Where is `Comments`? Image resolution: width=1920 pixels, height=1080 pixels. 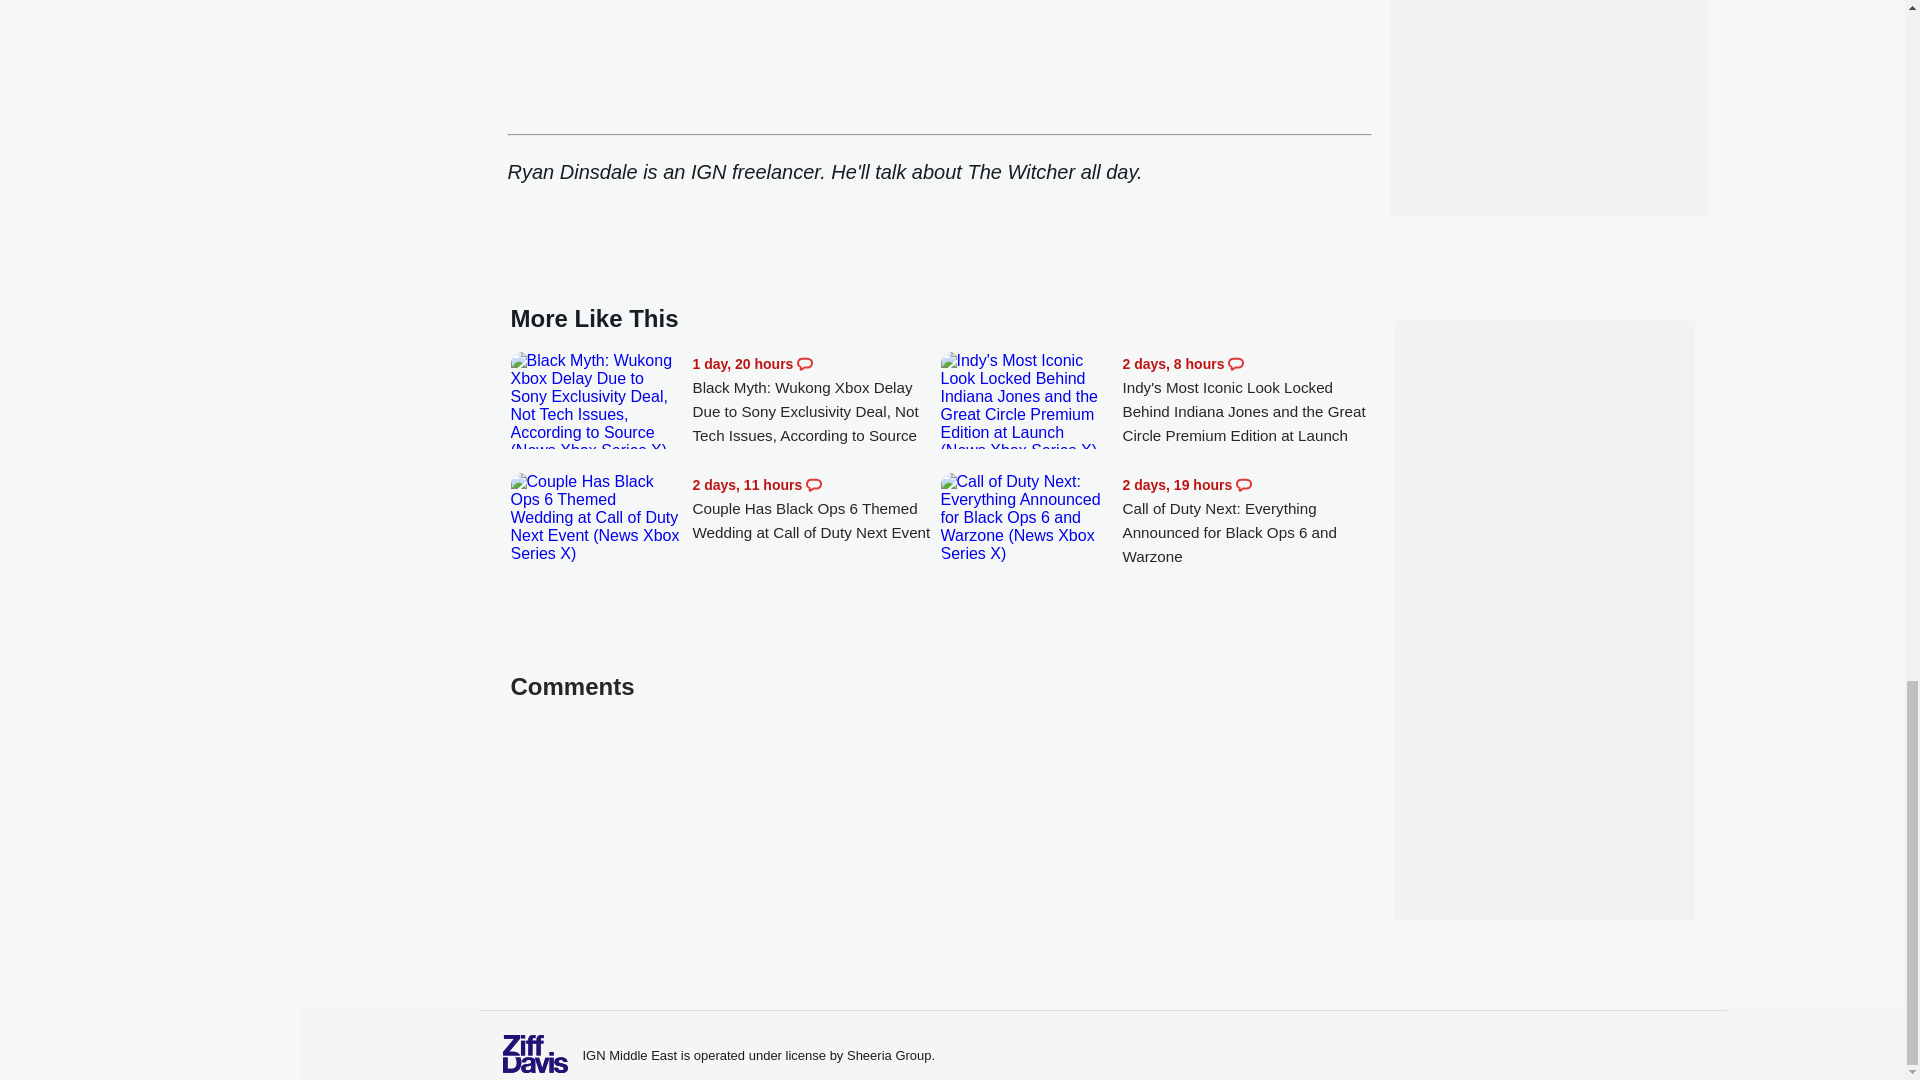
Comments is located at coordinates (1236, 364).